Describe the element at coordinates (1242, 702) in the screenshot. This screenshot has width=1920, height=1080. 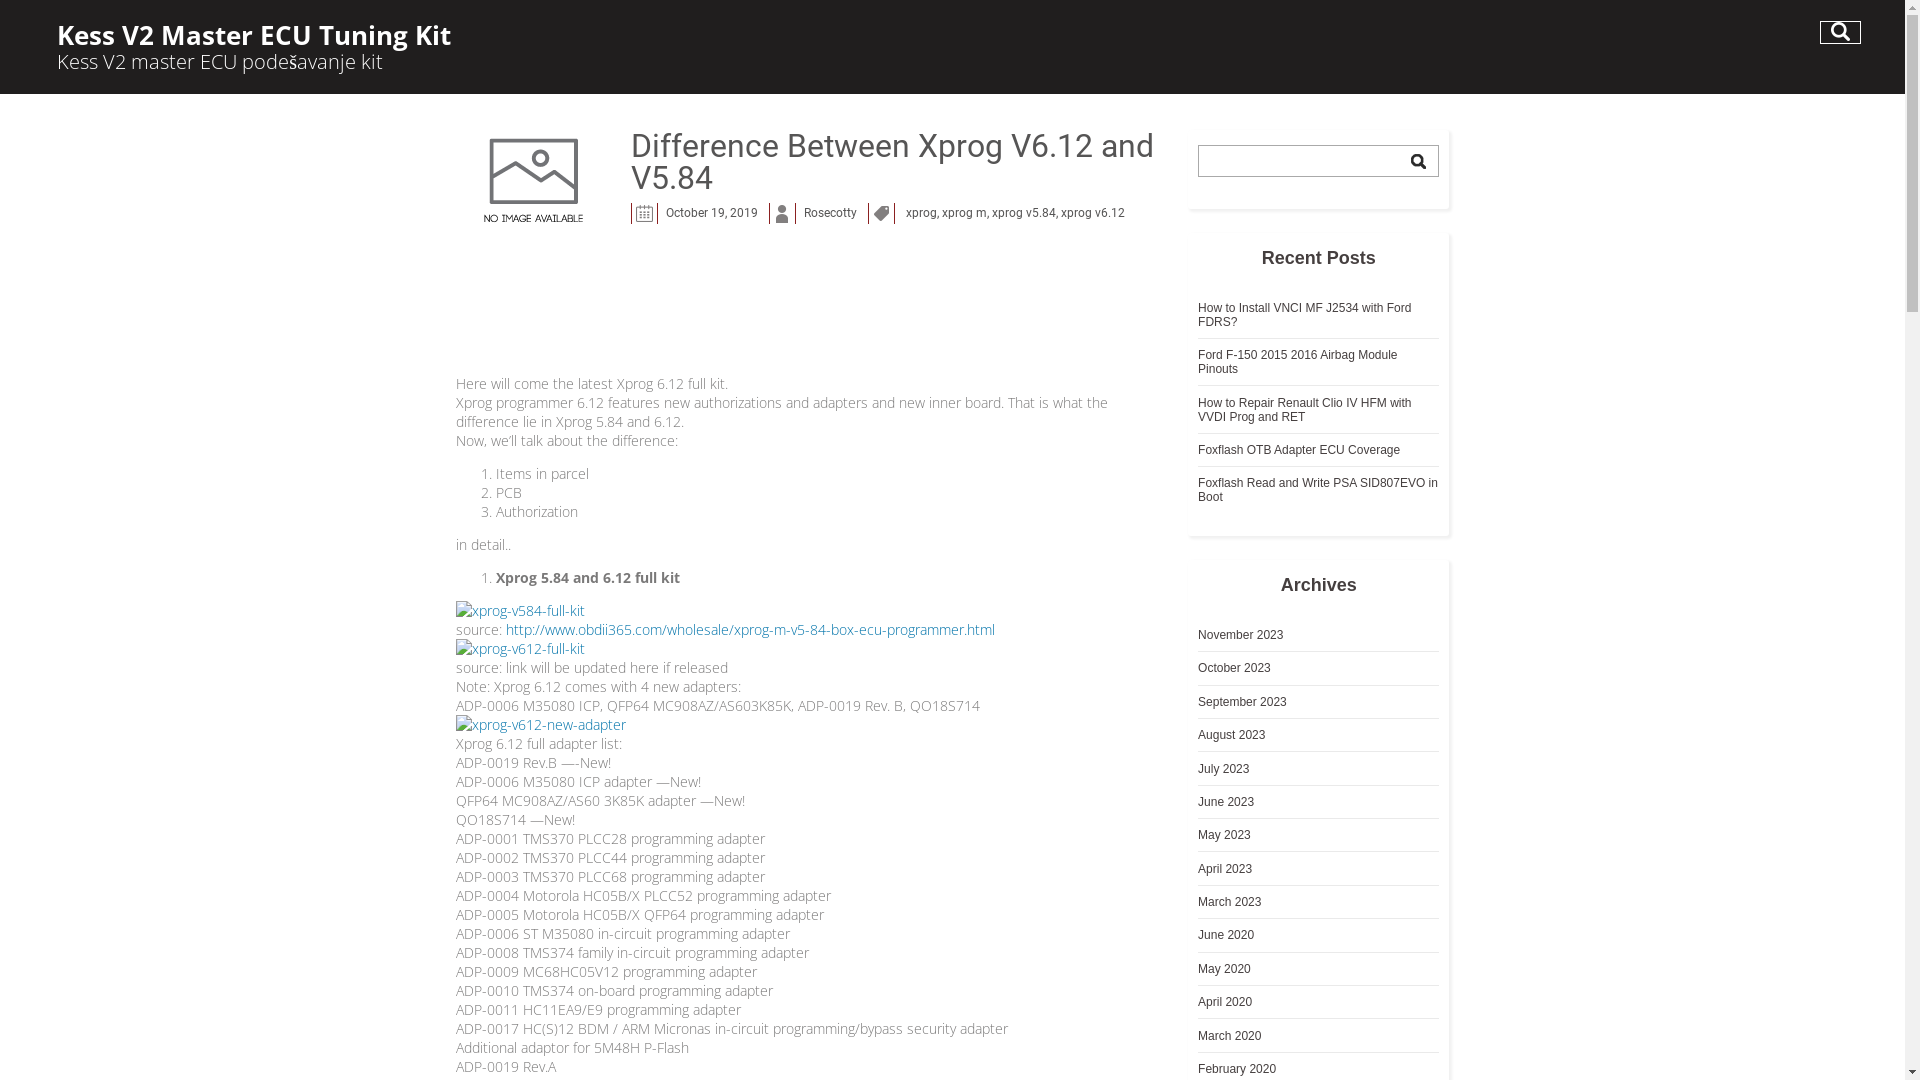
I see `September 2023` at that location.